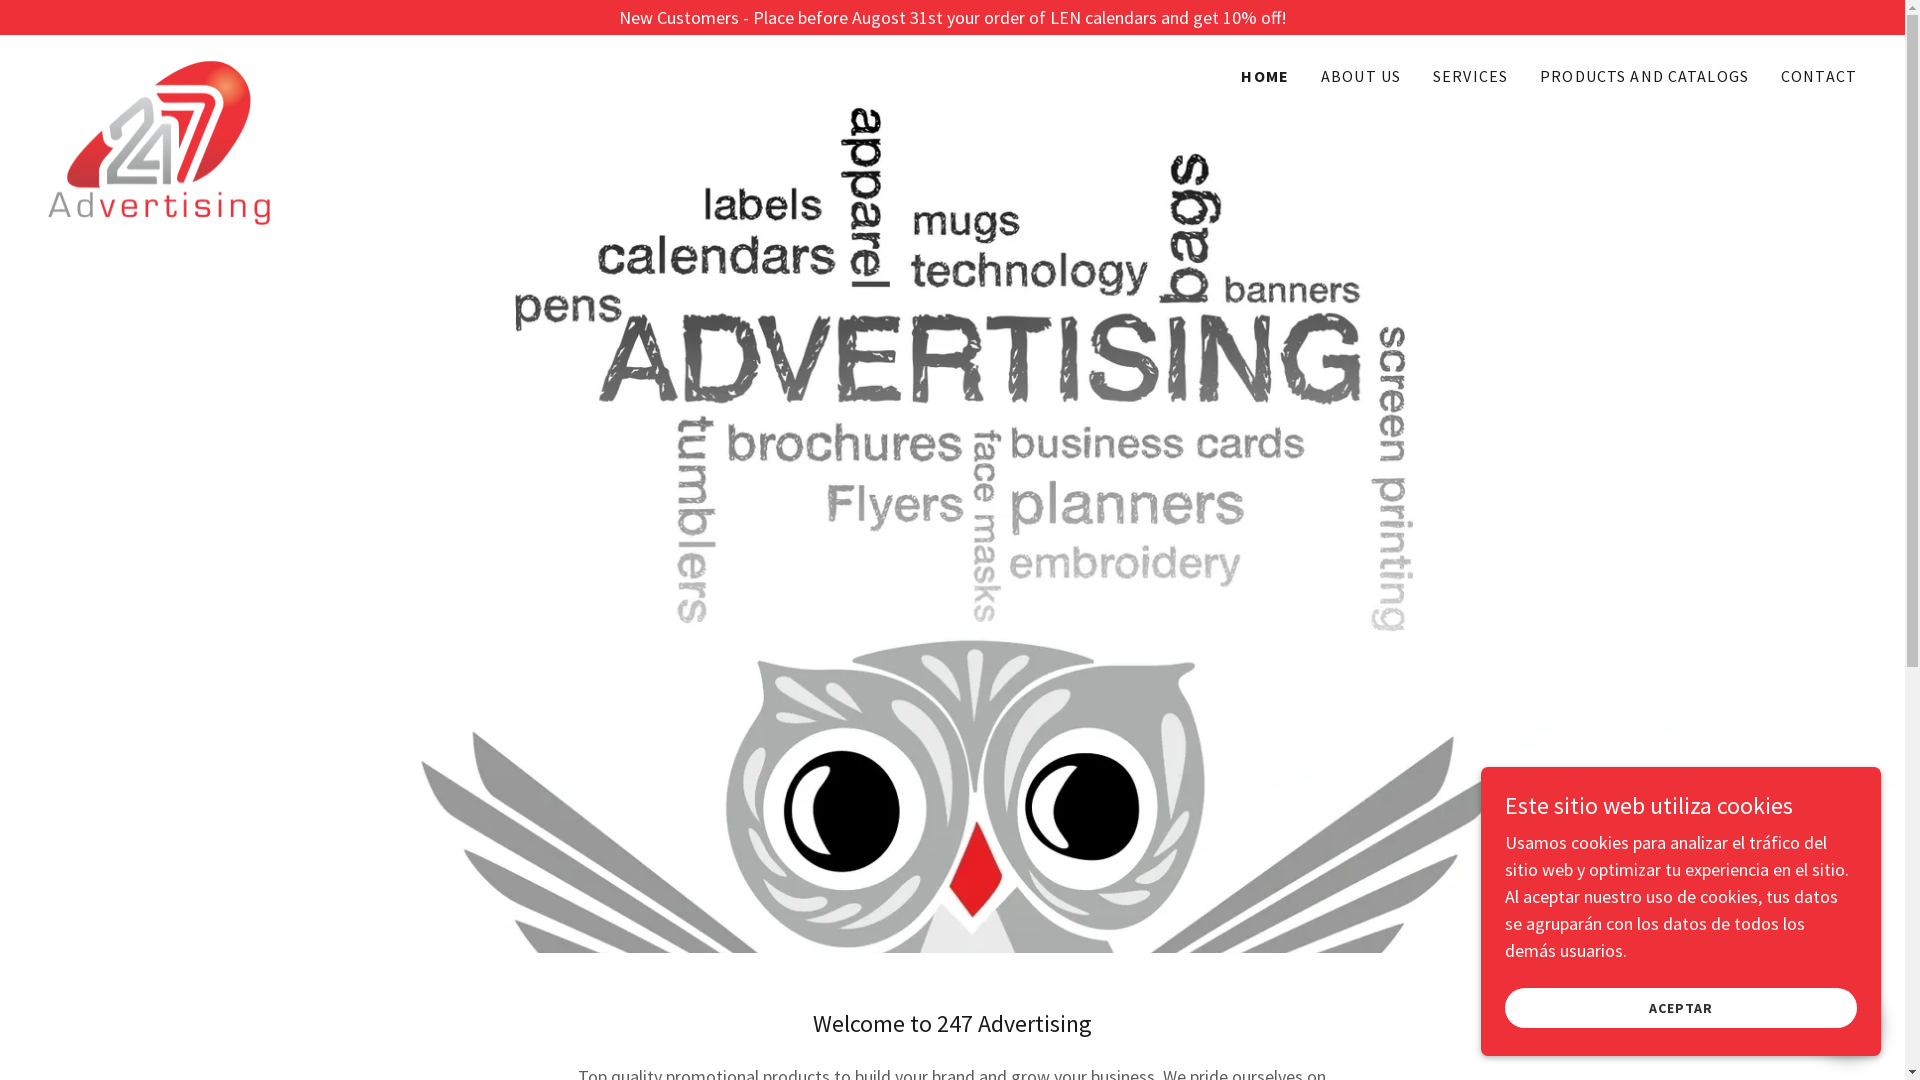 Image resolution: width=1920 pixels, height=1080 pixels. I want to click on 3169459000018330003gc, so click(159, 68).